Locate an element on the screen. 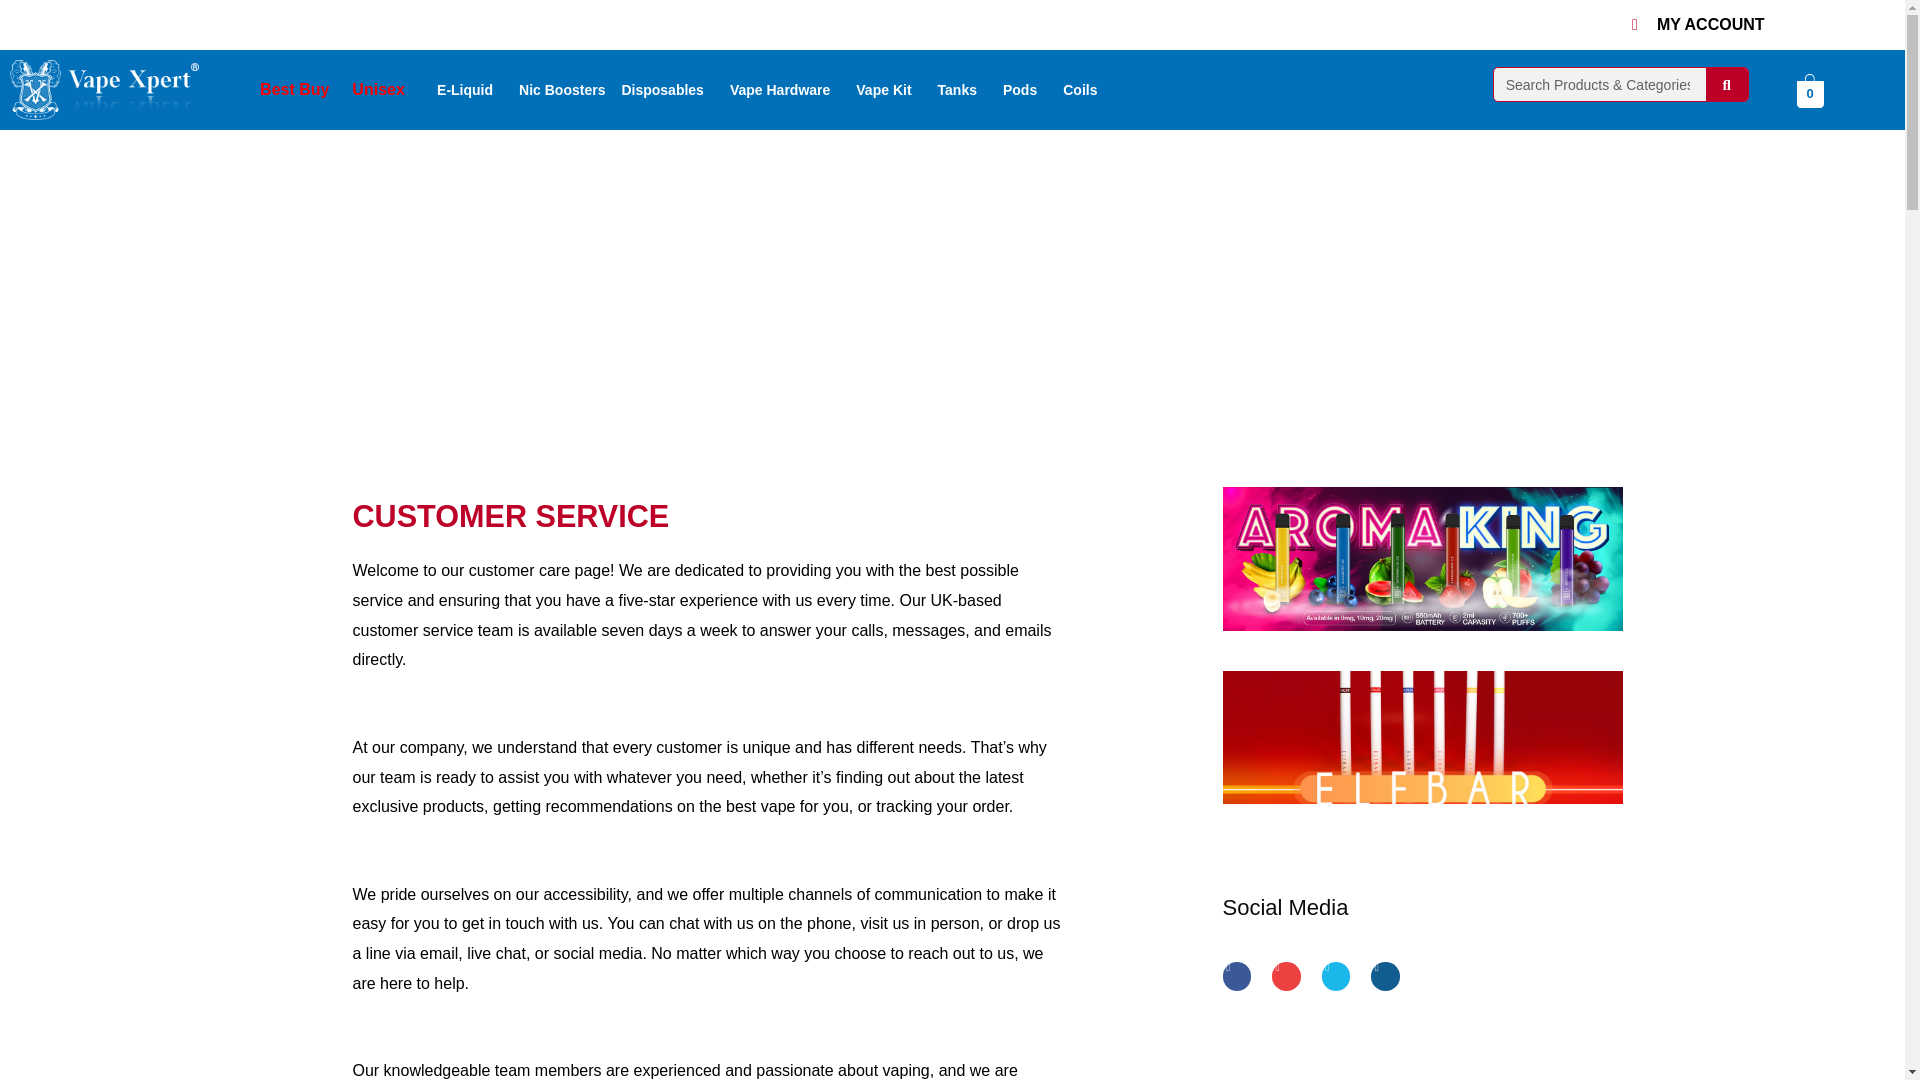  Vape Hardware is located at coordinates (784, 90).